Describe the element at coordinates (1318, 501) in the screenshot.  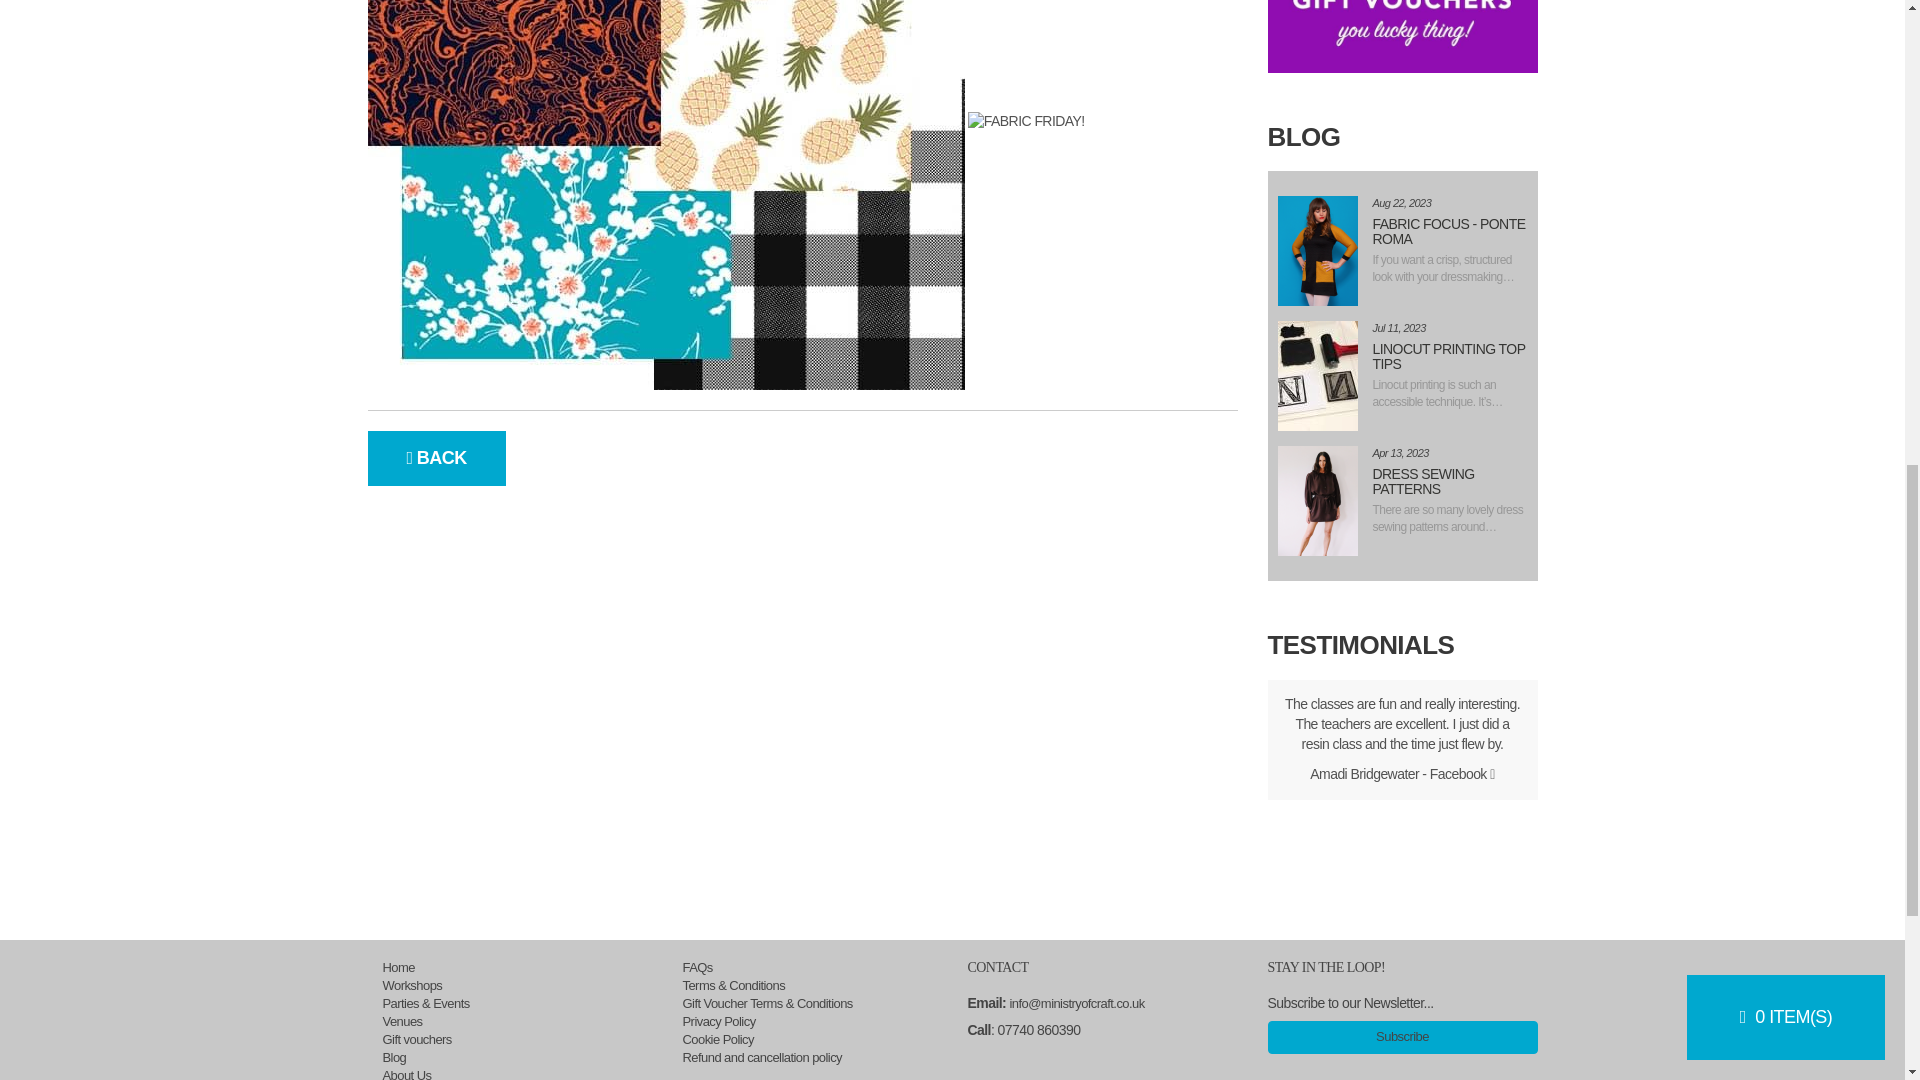
I see `FABRIC FRIDAY!` at that location.